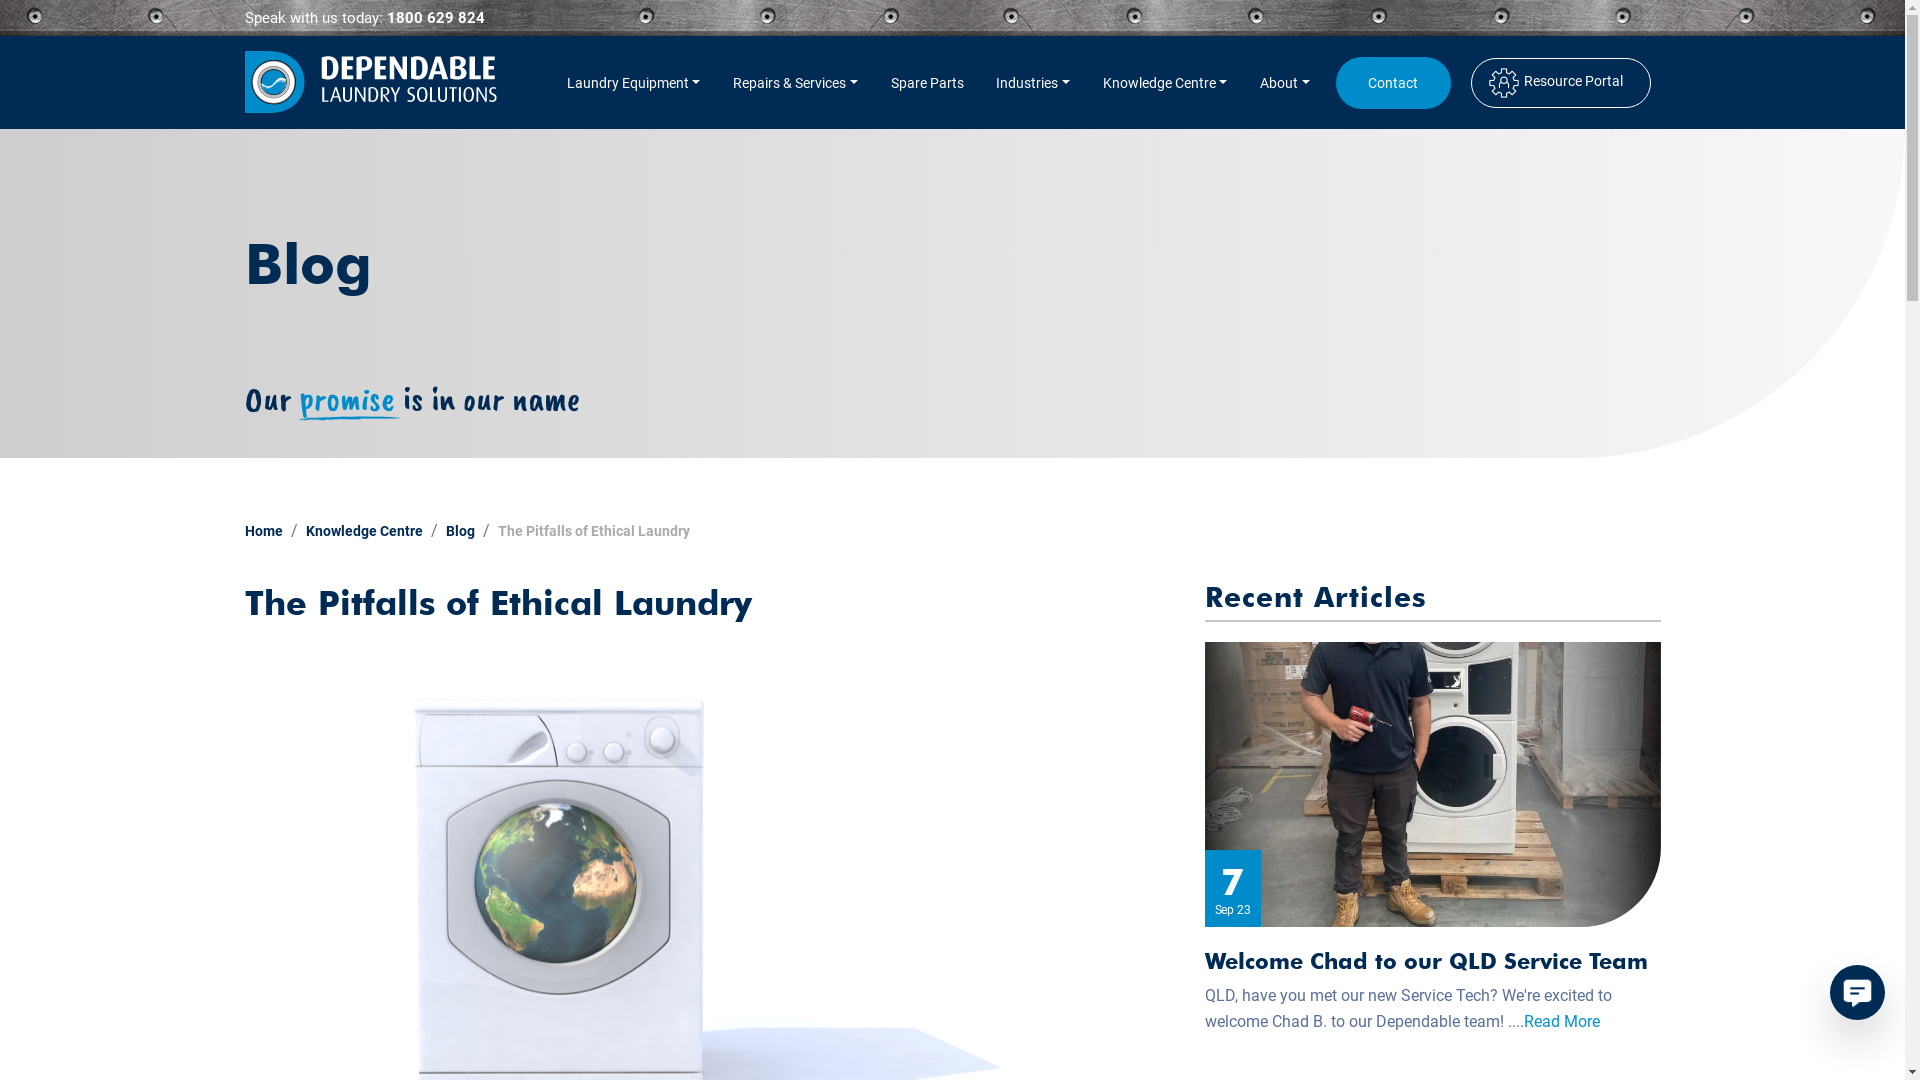 This screenshot has height=1080, width=1920. What do you see at coordinates (435, 18) in the screenshot?
I see `1800 629 824` at bounding box center [435, 18].